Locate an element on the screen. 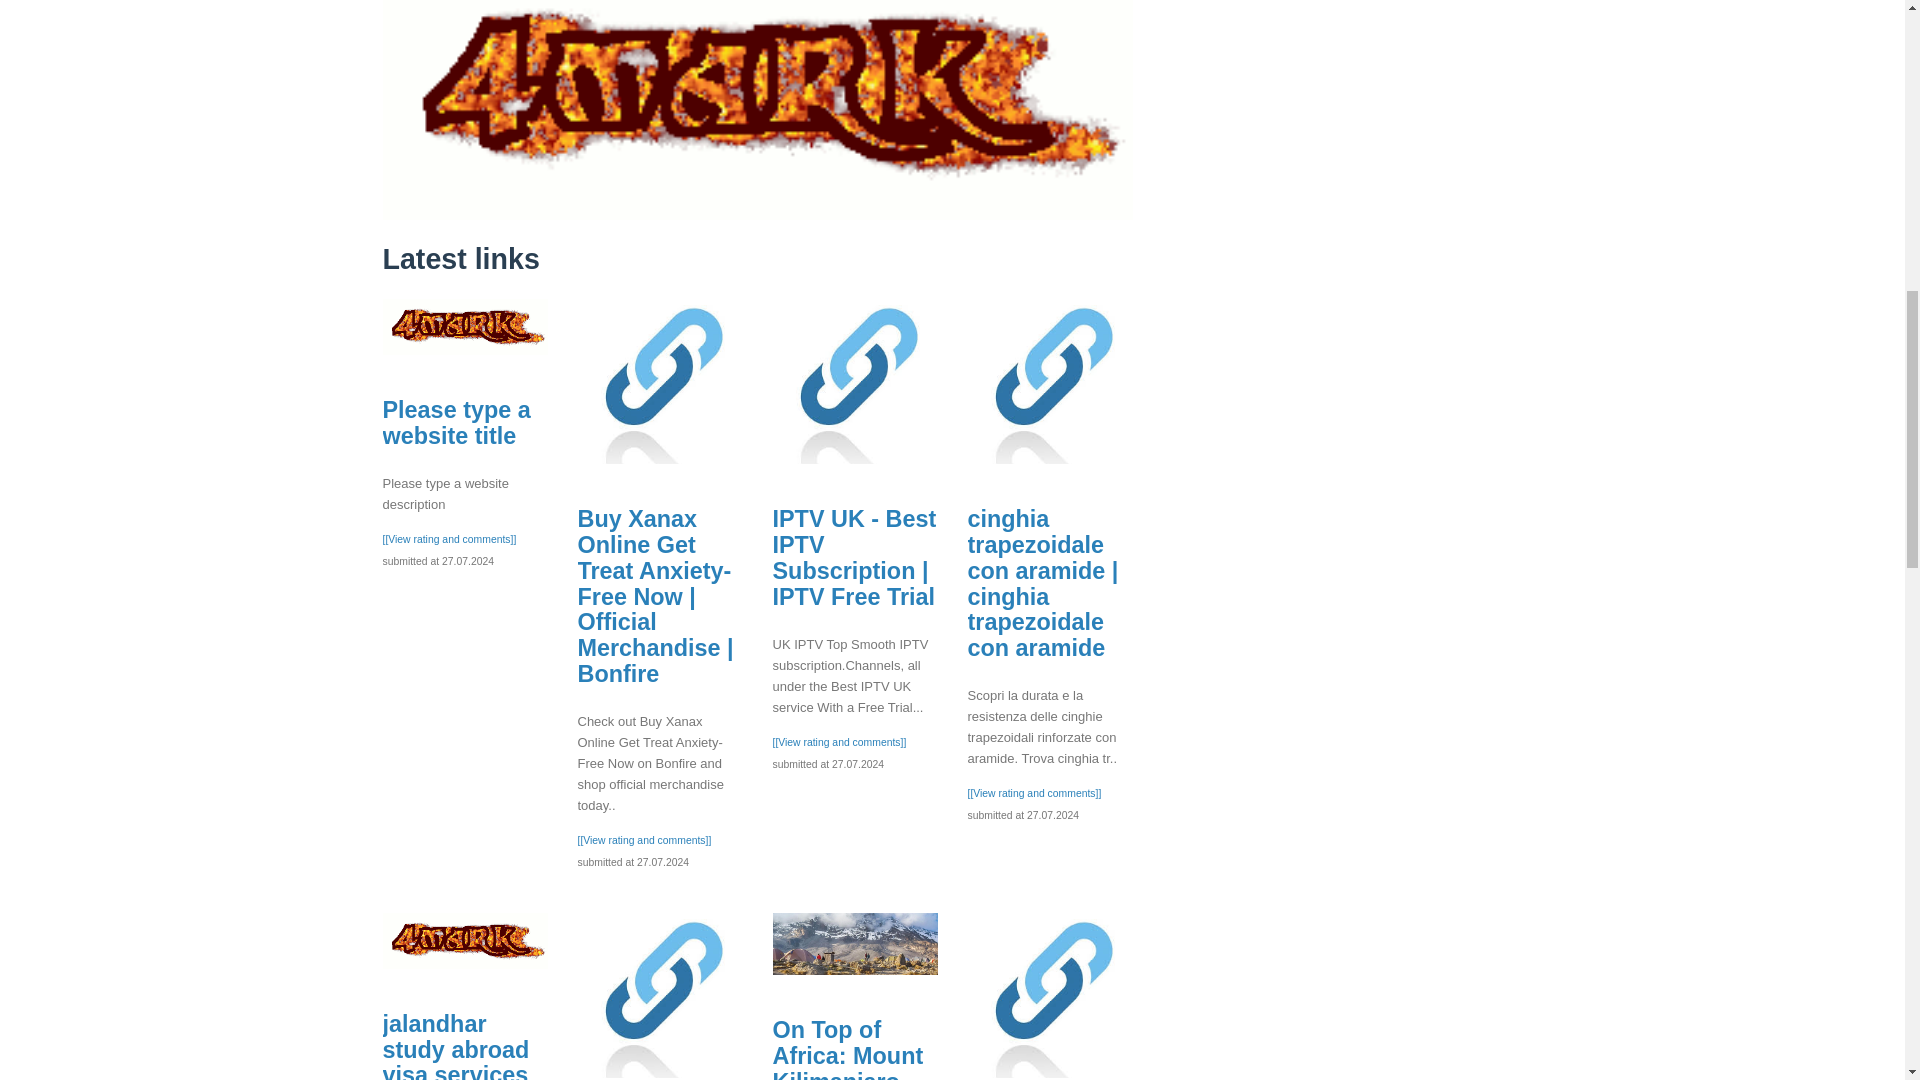 This screenshot has width=1920, height=1080. jalandhar study abroad visa services is located at coordinates (456, 1045).